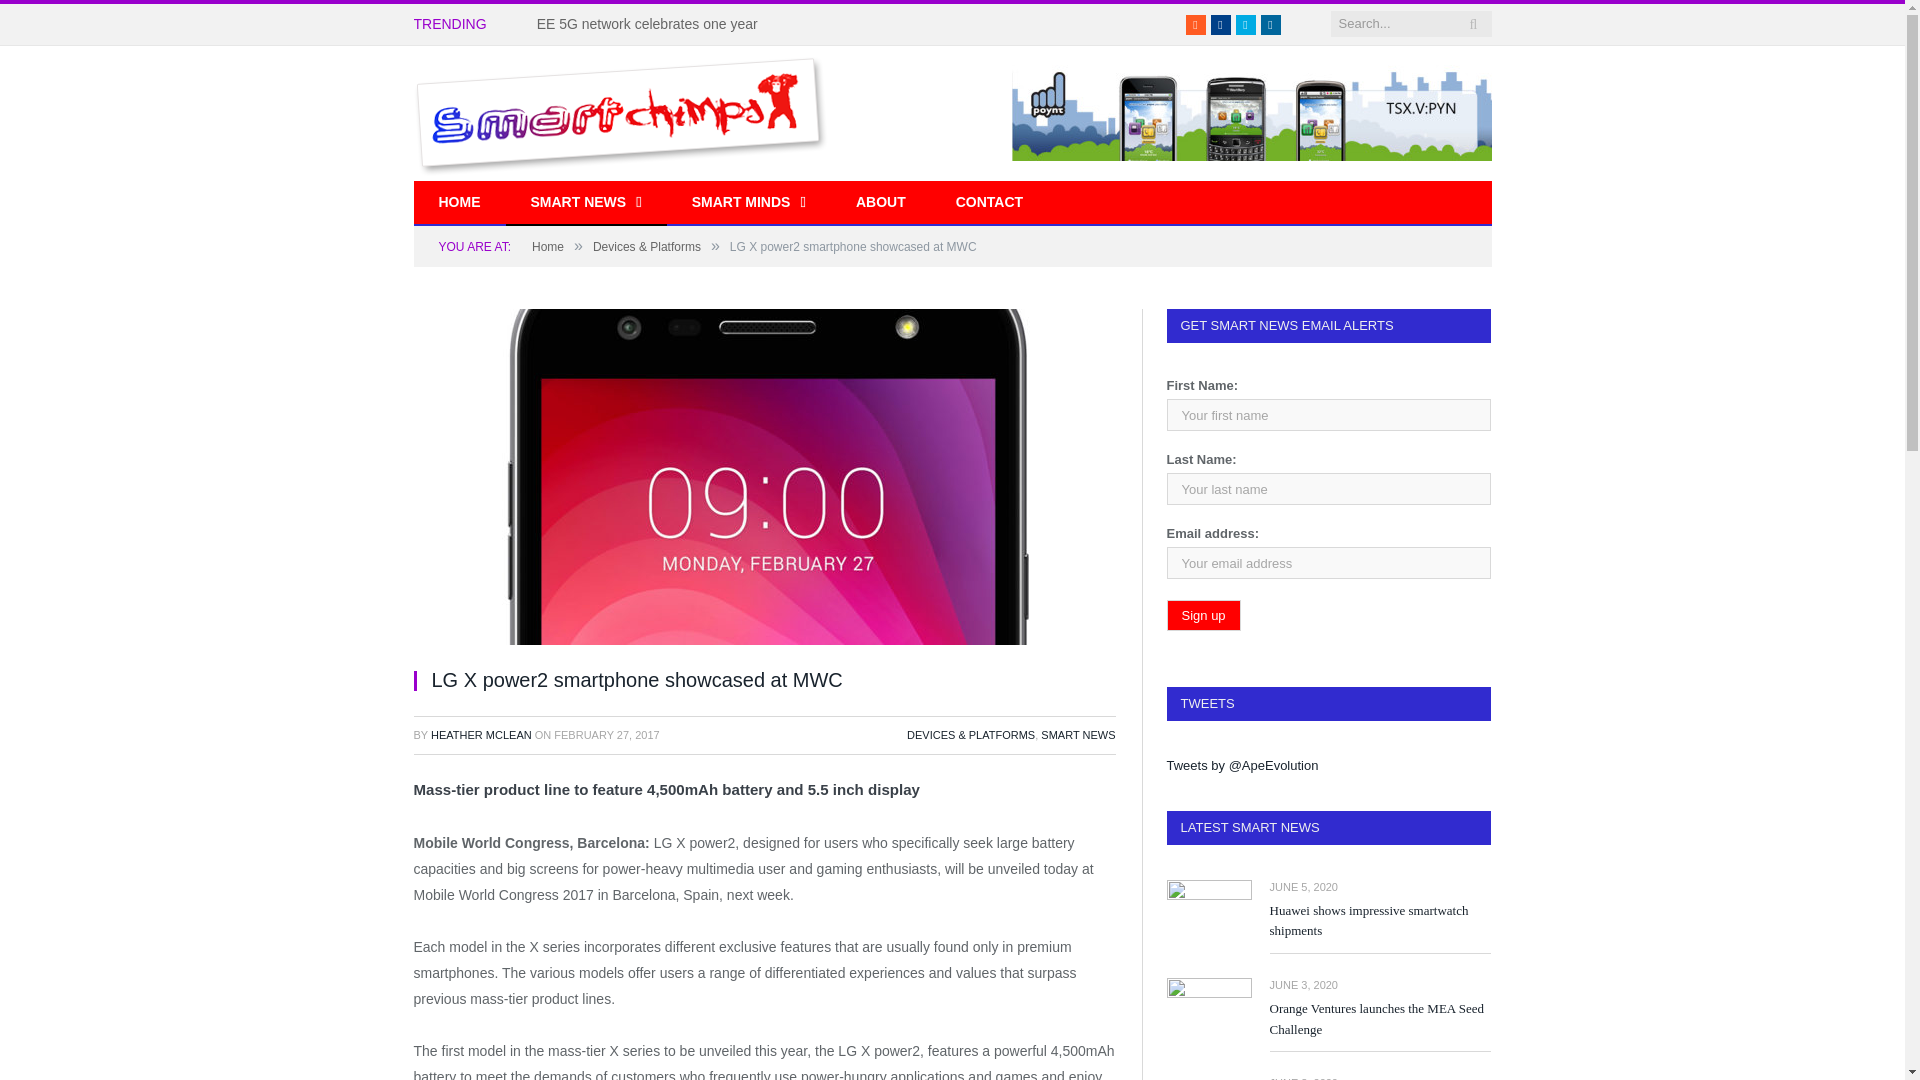  What do you see at coordinates (1196, 24) in the screenshot?
I see `RSS` at bounding box center [1196, 24].